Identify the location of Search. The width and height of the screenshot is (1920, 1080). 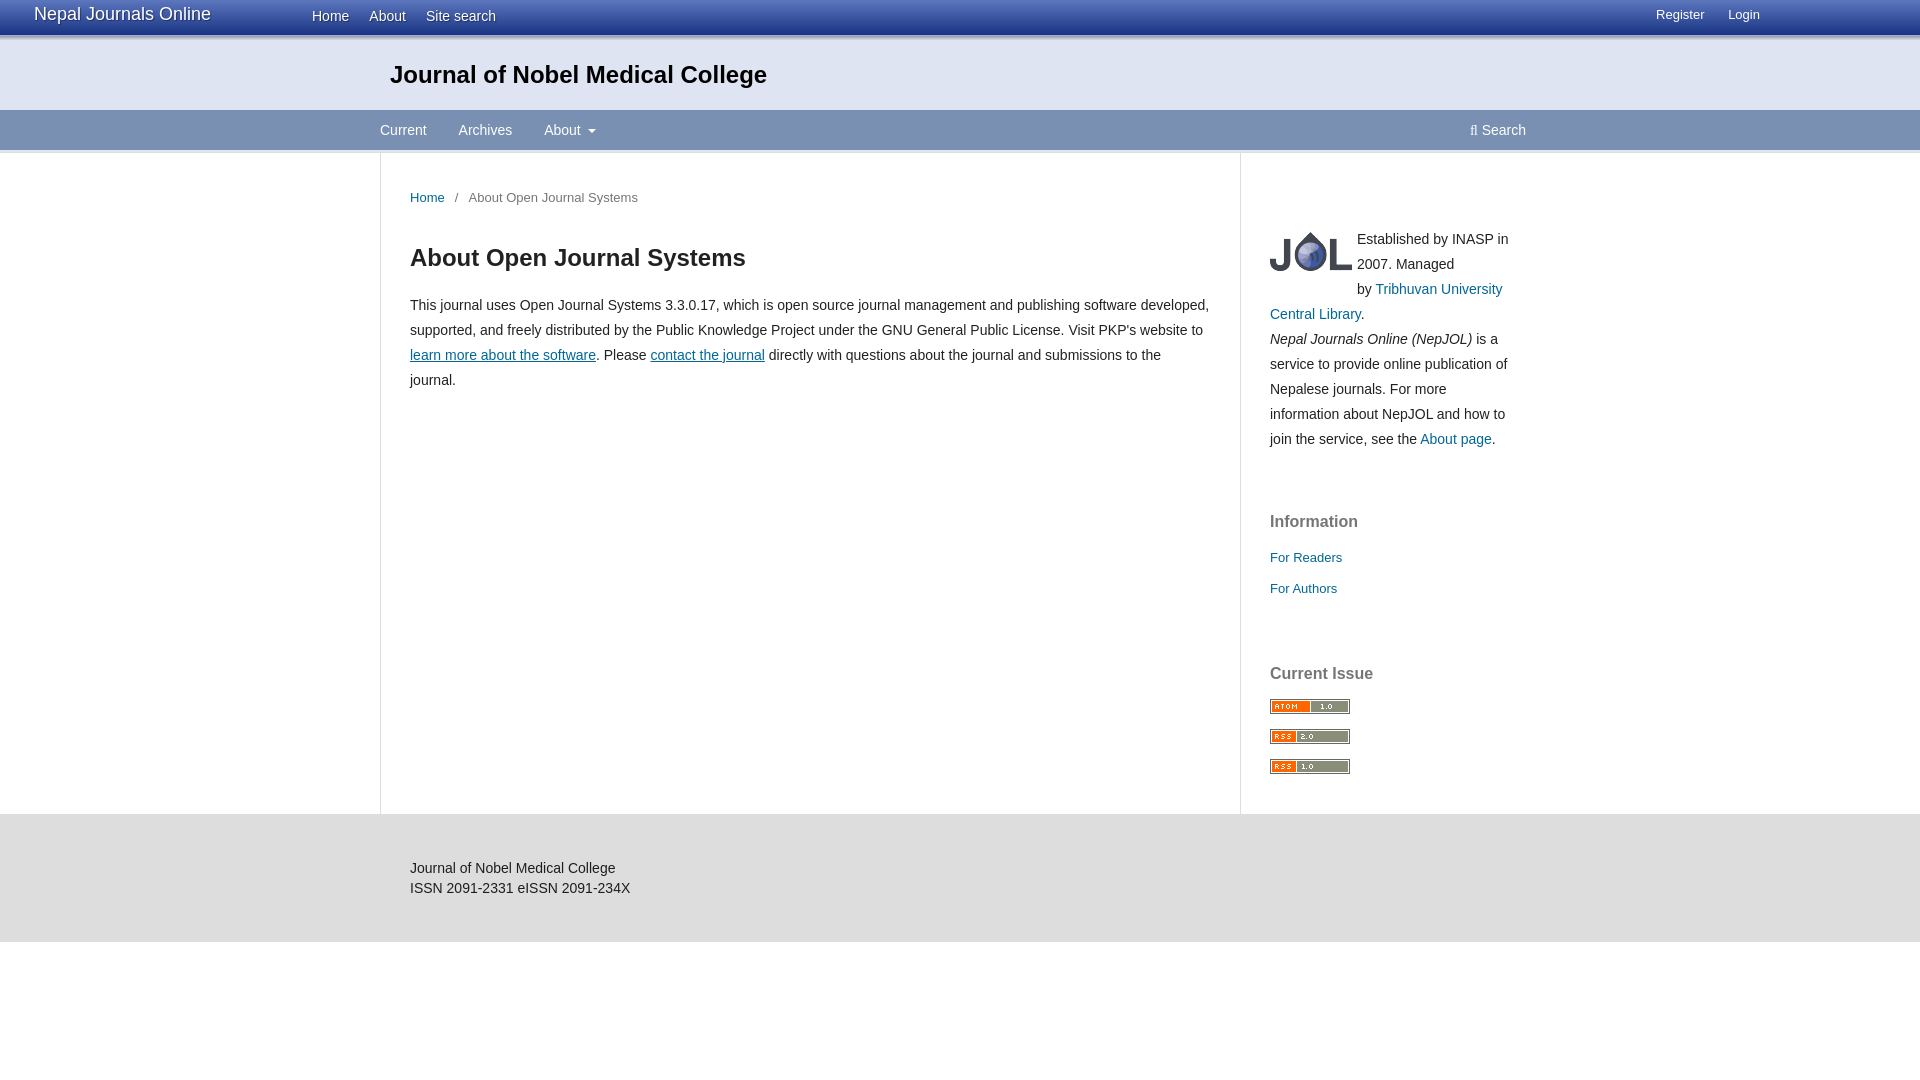
(1498, 132).